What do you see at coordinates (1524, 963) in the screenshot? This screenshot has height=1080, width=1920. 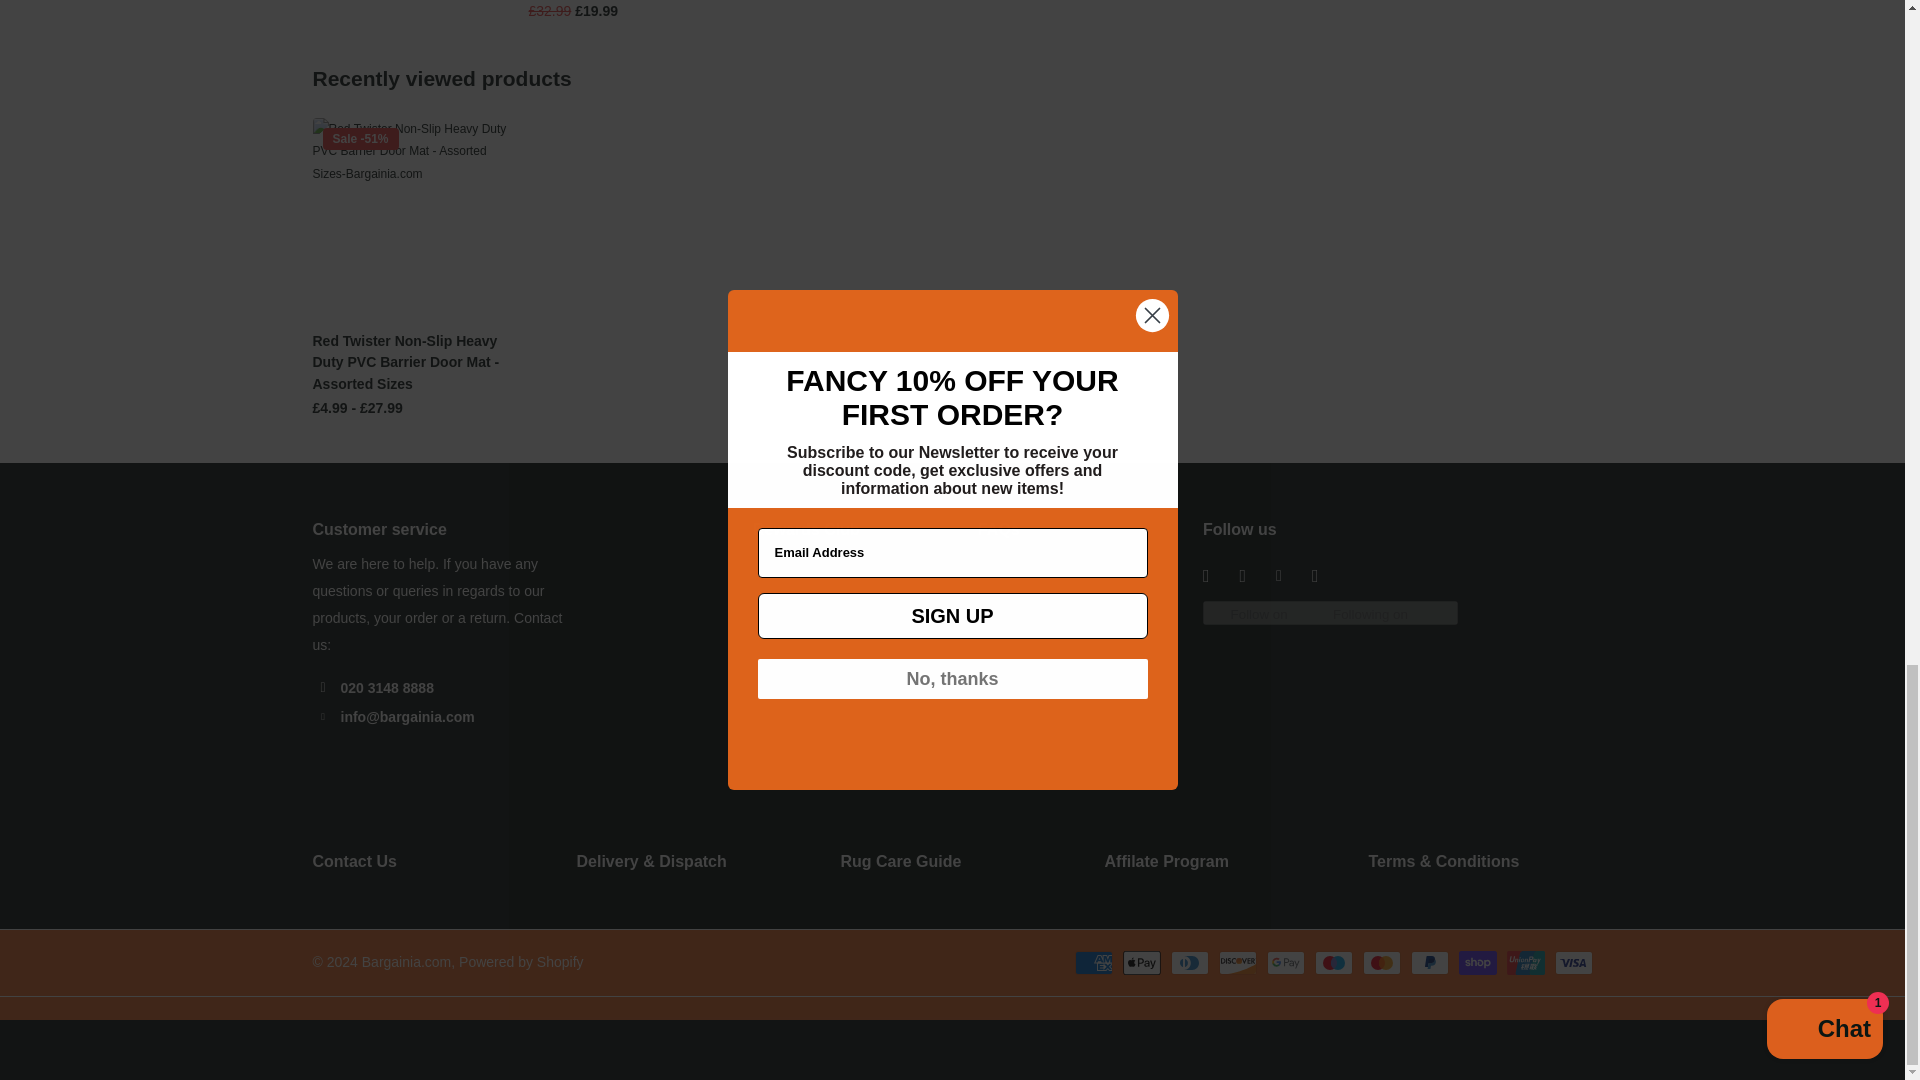 I see `Union Pay` at bounding box center [1524, 963].